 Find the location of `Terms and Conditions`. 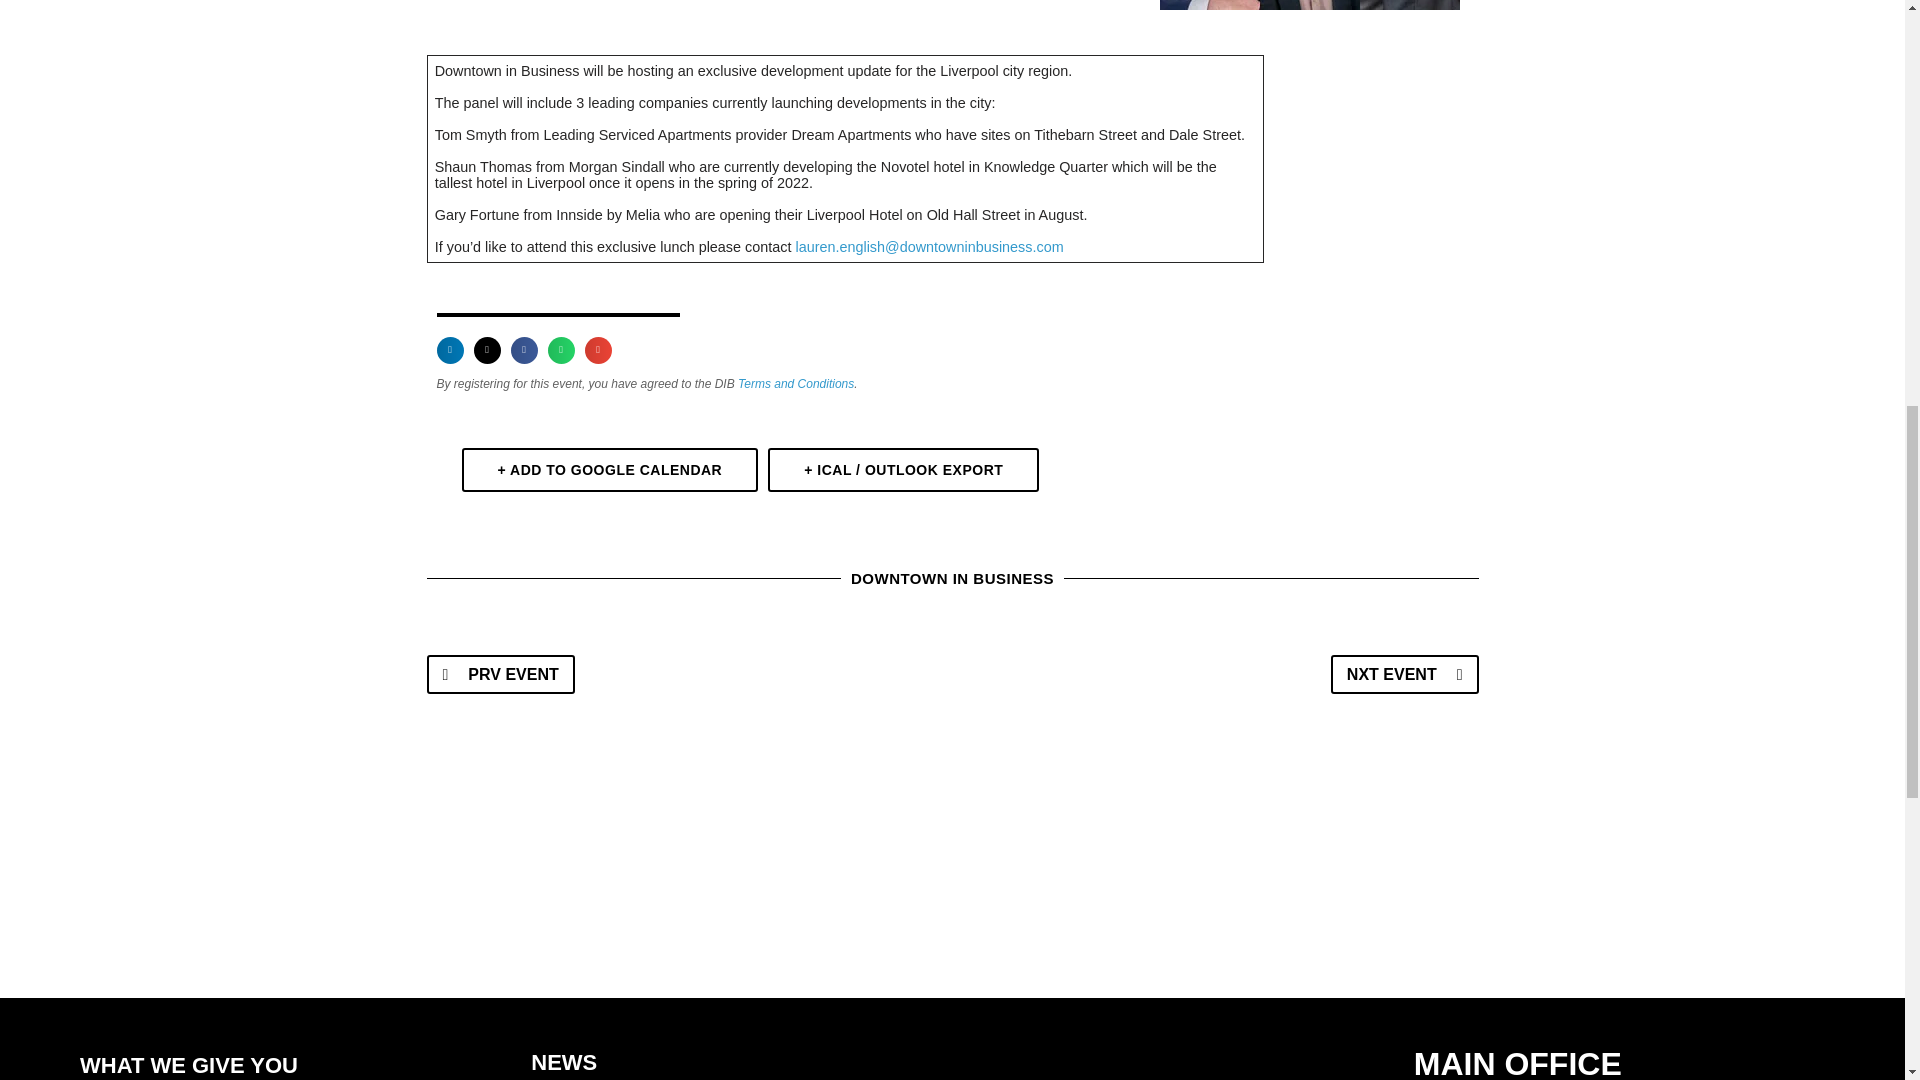

Terms and Conditions is located at coordinates (796, 383).